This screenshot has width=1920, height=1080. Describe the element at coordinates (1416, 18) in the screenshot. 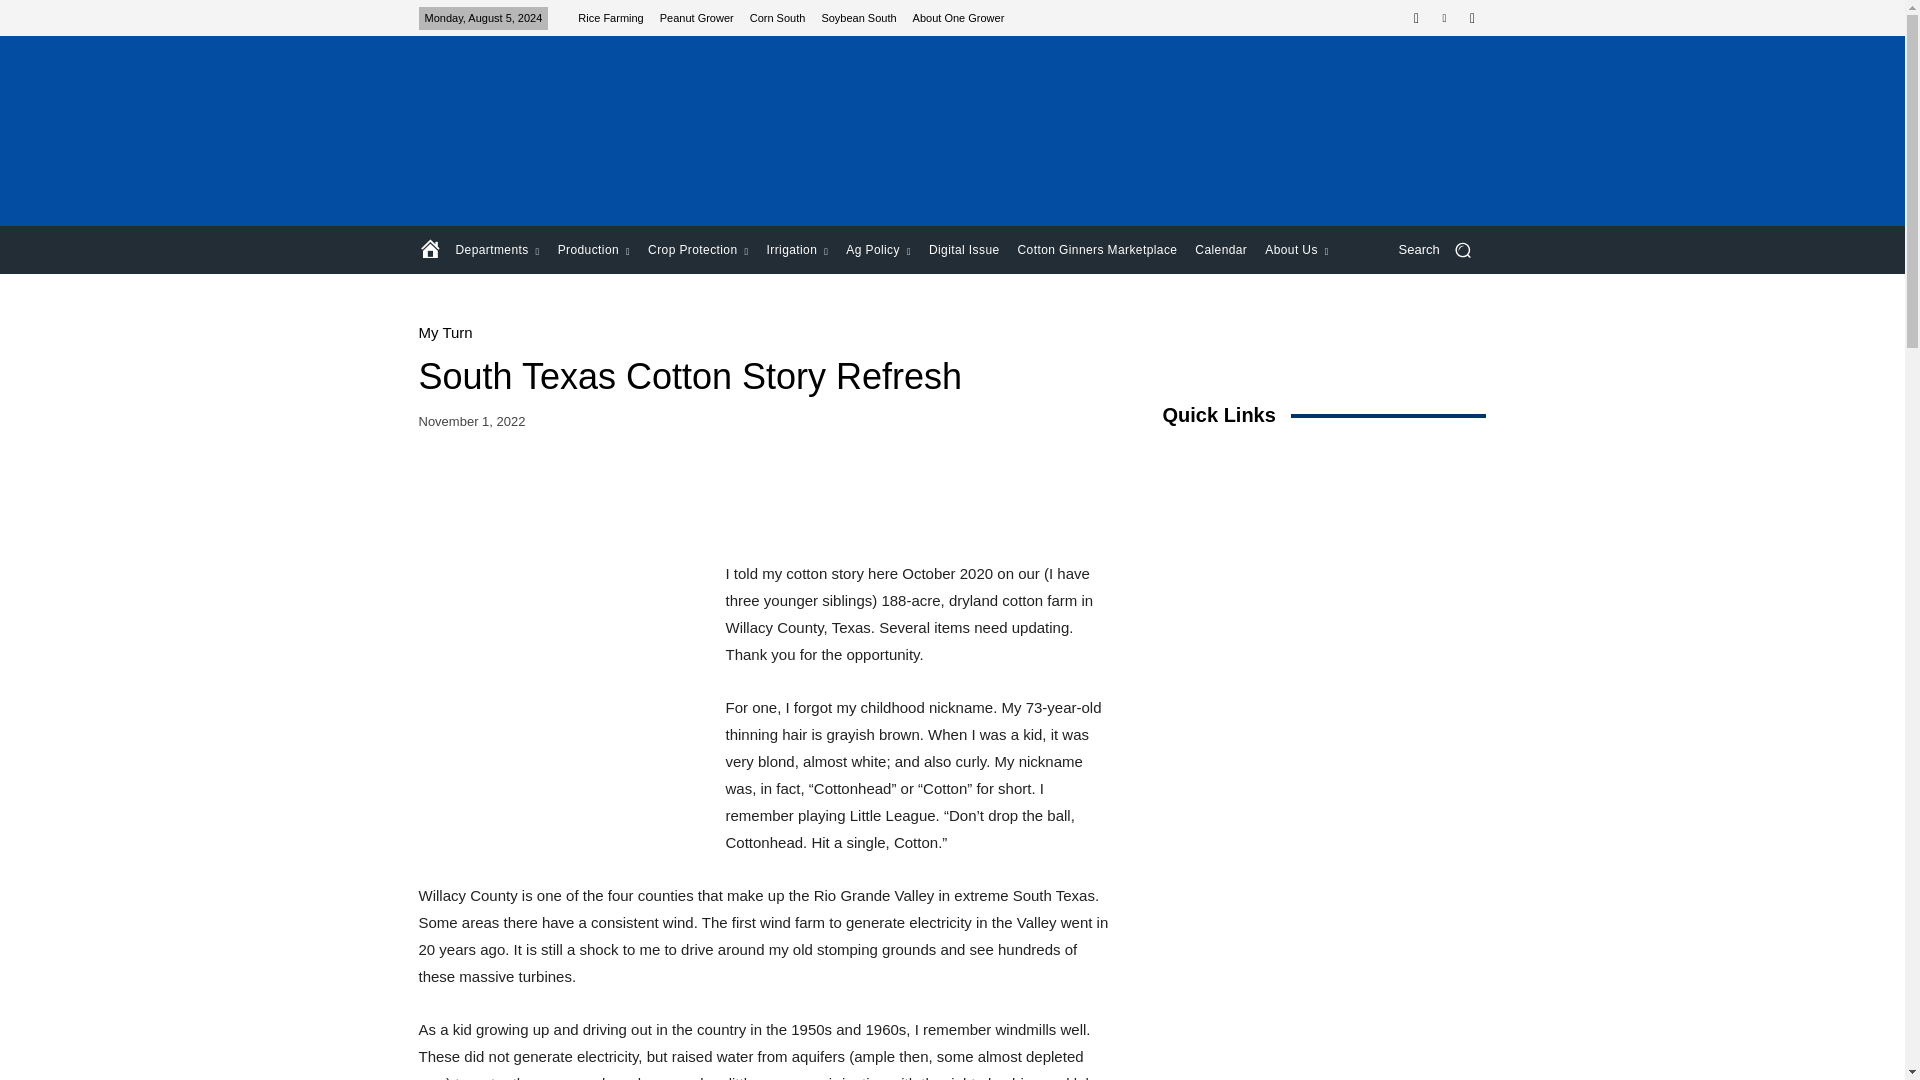

I see `Facebook` at that location.